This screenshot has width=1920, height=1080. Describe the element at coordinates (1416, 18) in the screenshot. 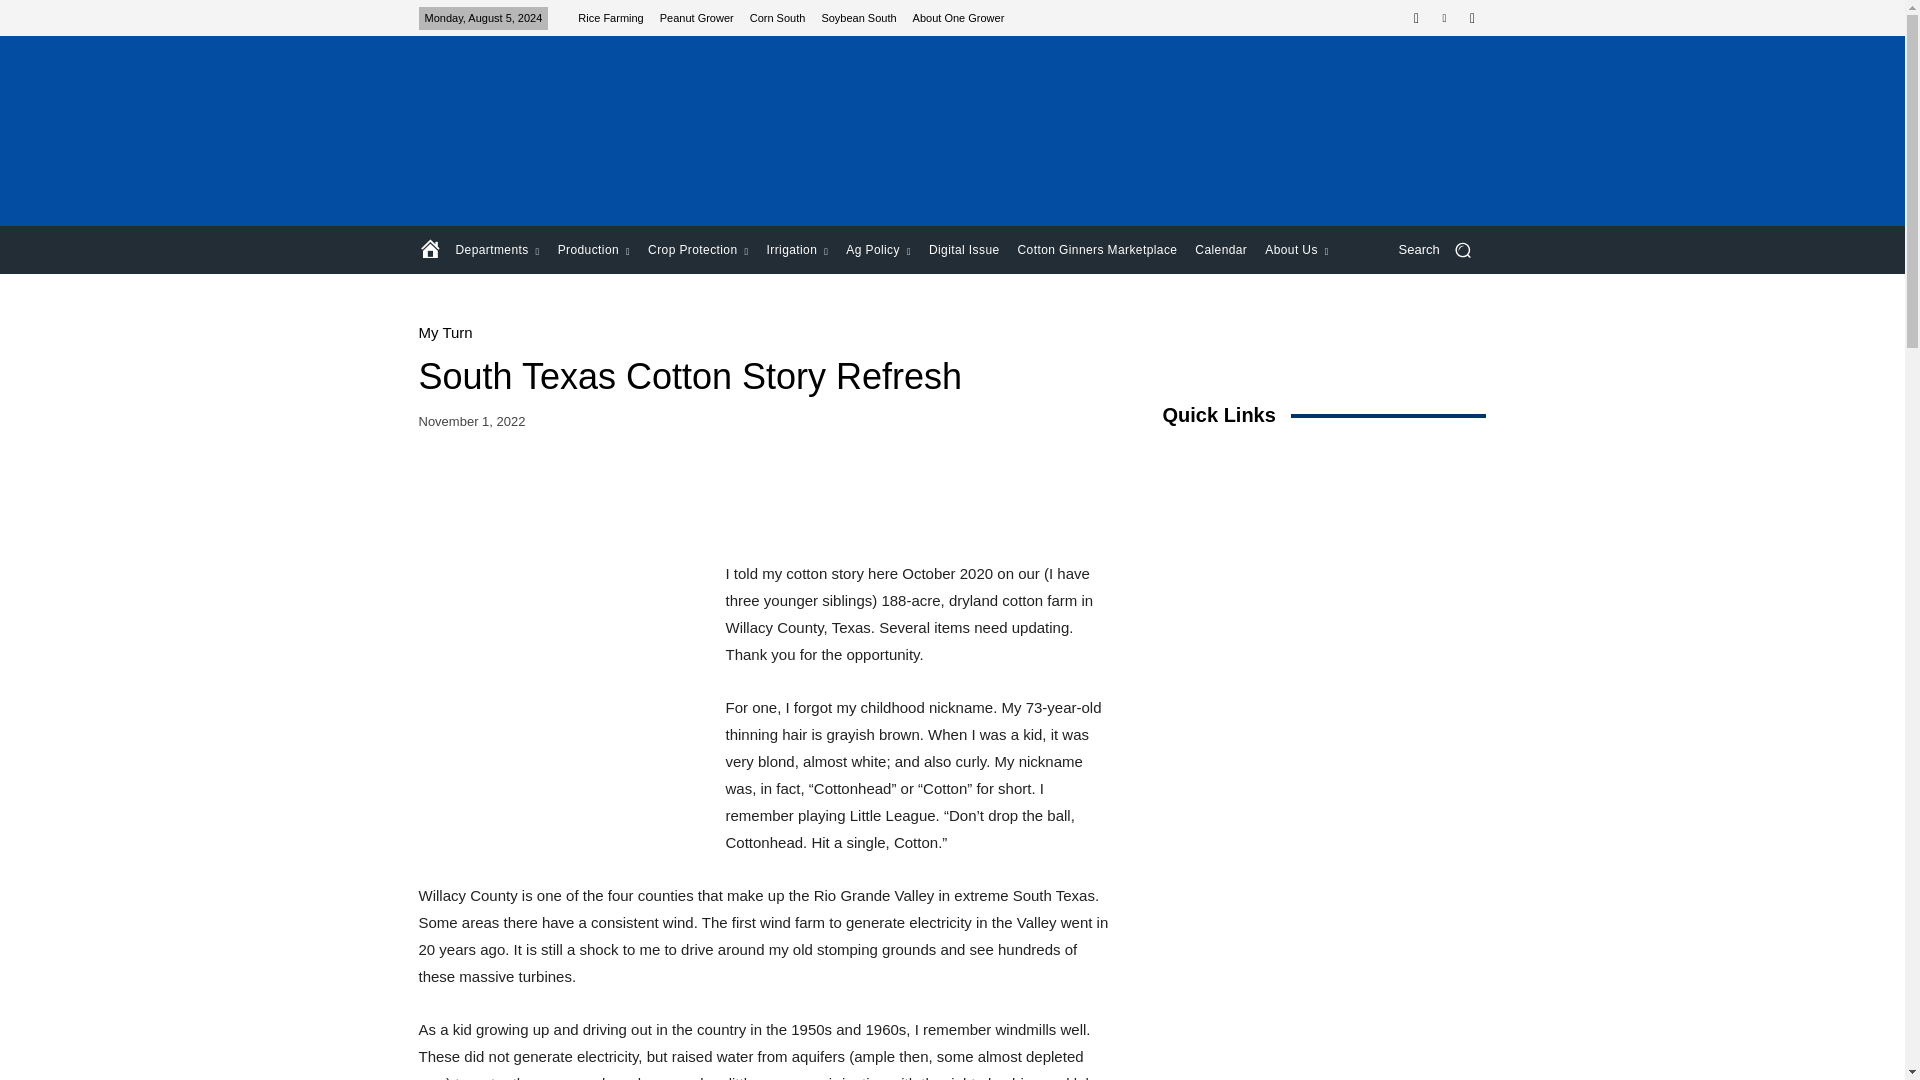

I see `Facebook` at that location.